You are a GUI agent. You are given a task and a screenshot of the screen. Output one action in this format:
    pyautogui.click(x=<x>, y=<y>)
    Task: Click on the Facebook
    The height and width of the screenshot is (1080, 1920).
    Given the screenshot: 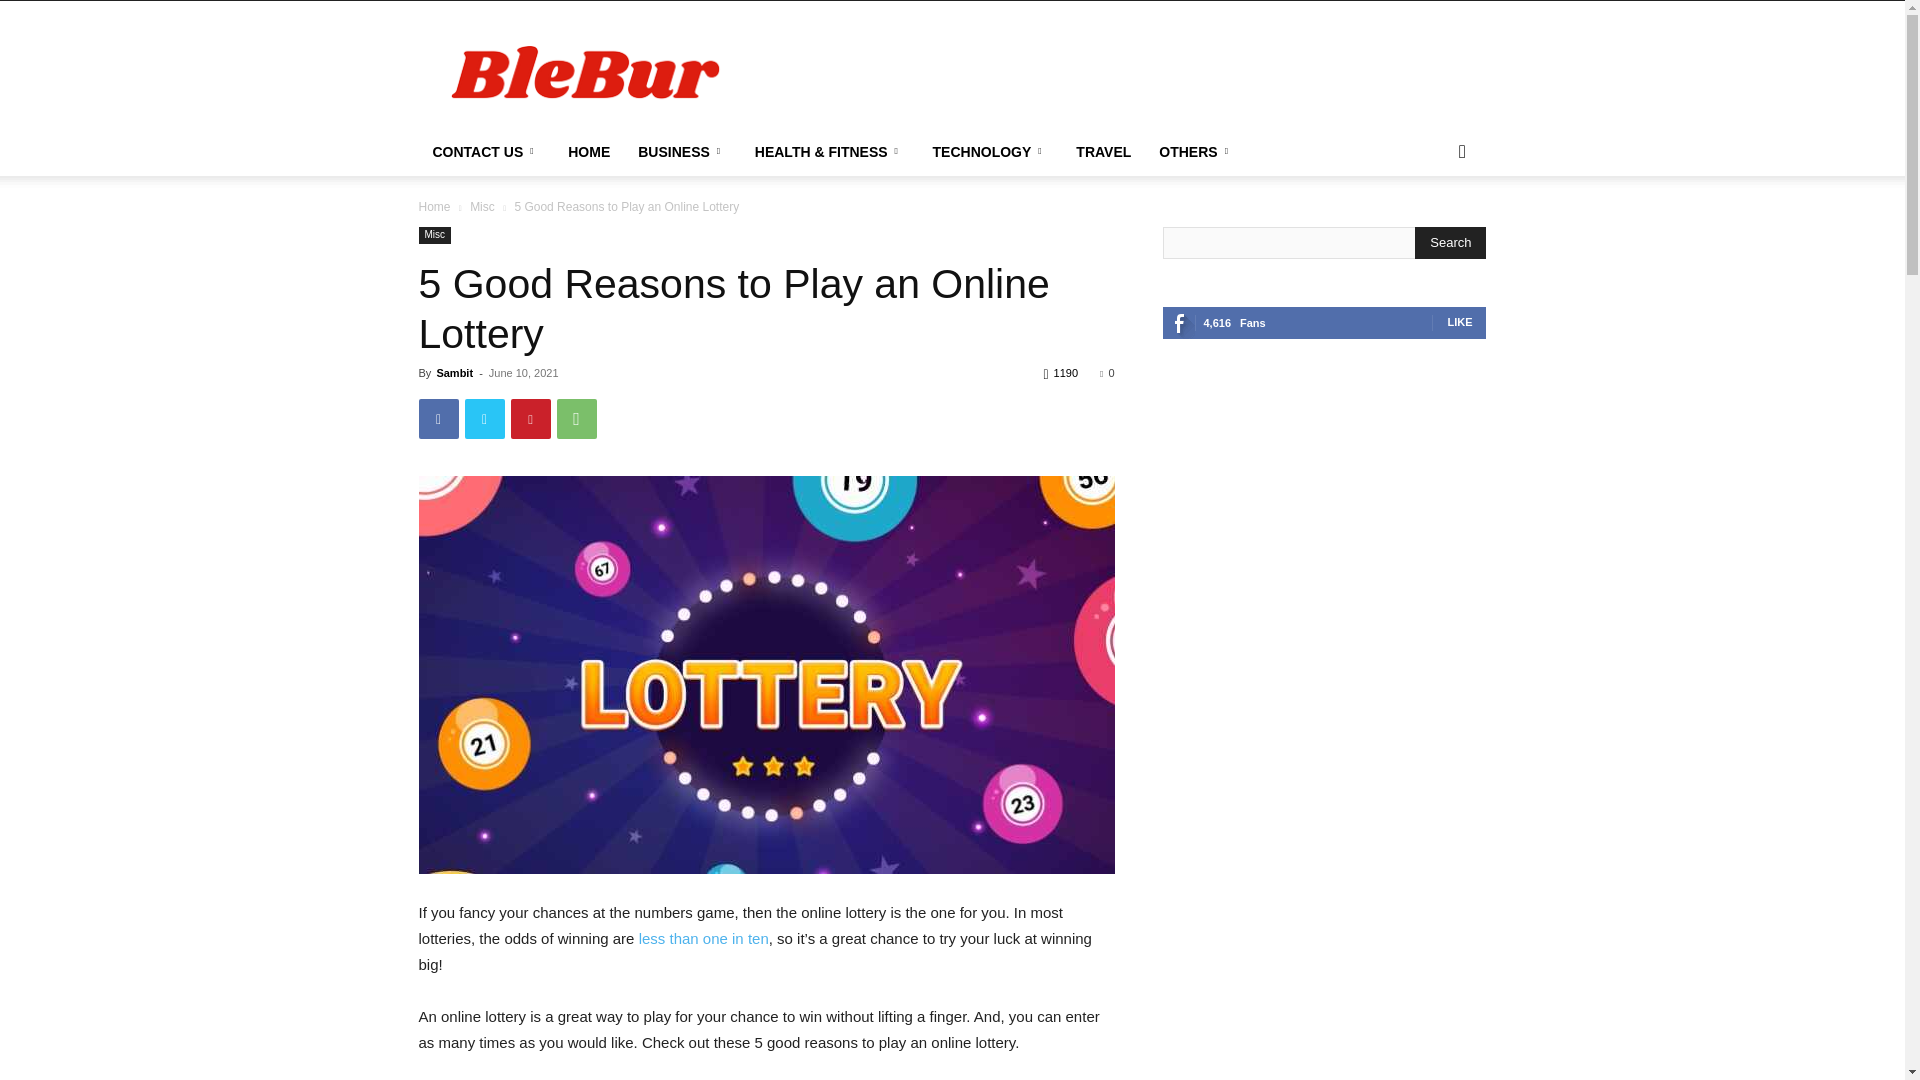 What is the action you would take?
    pyautogui.click(x=438, y=418)
    